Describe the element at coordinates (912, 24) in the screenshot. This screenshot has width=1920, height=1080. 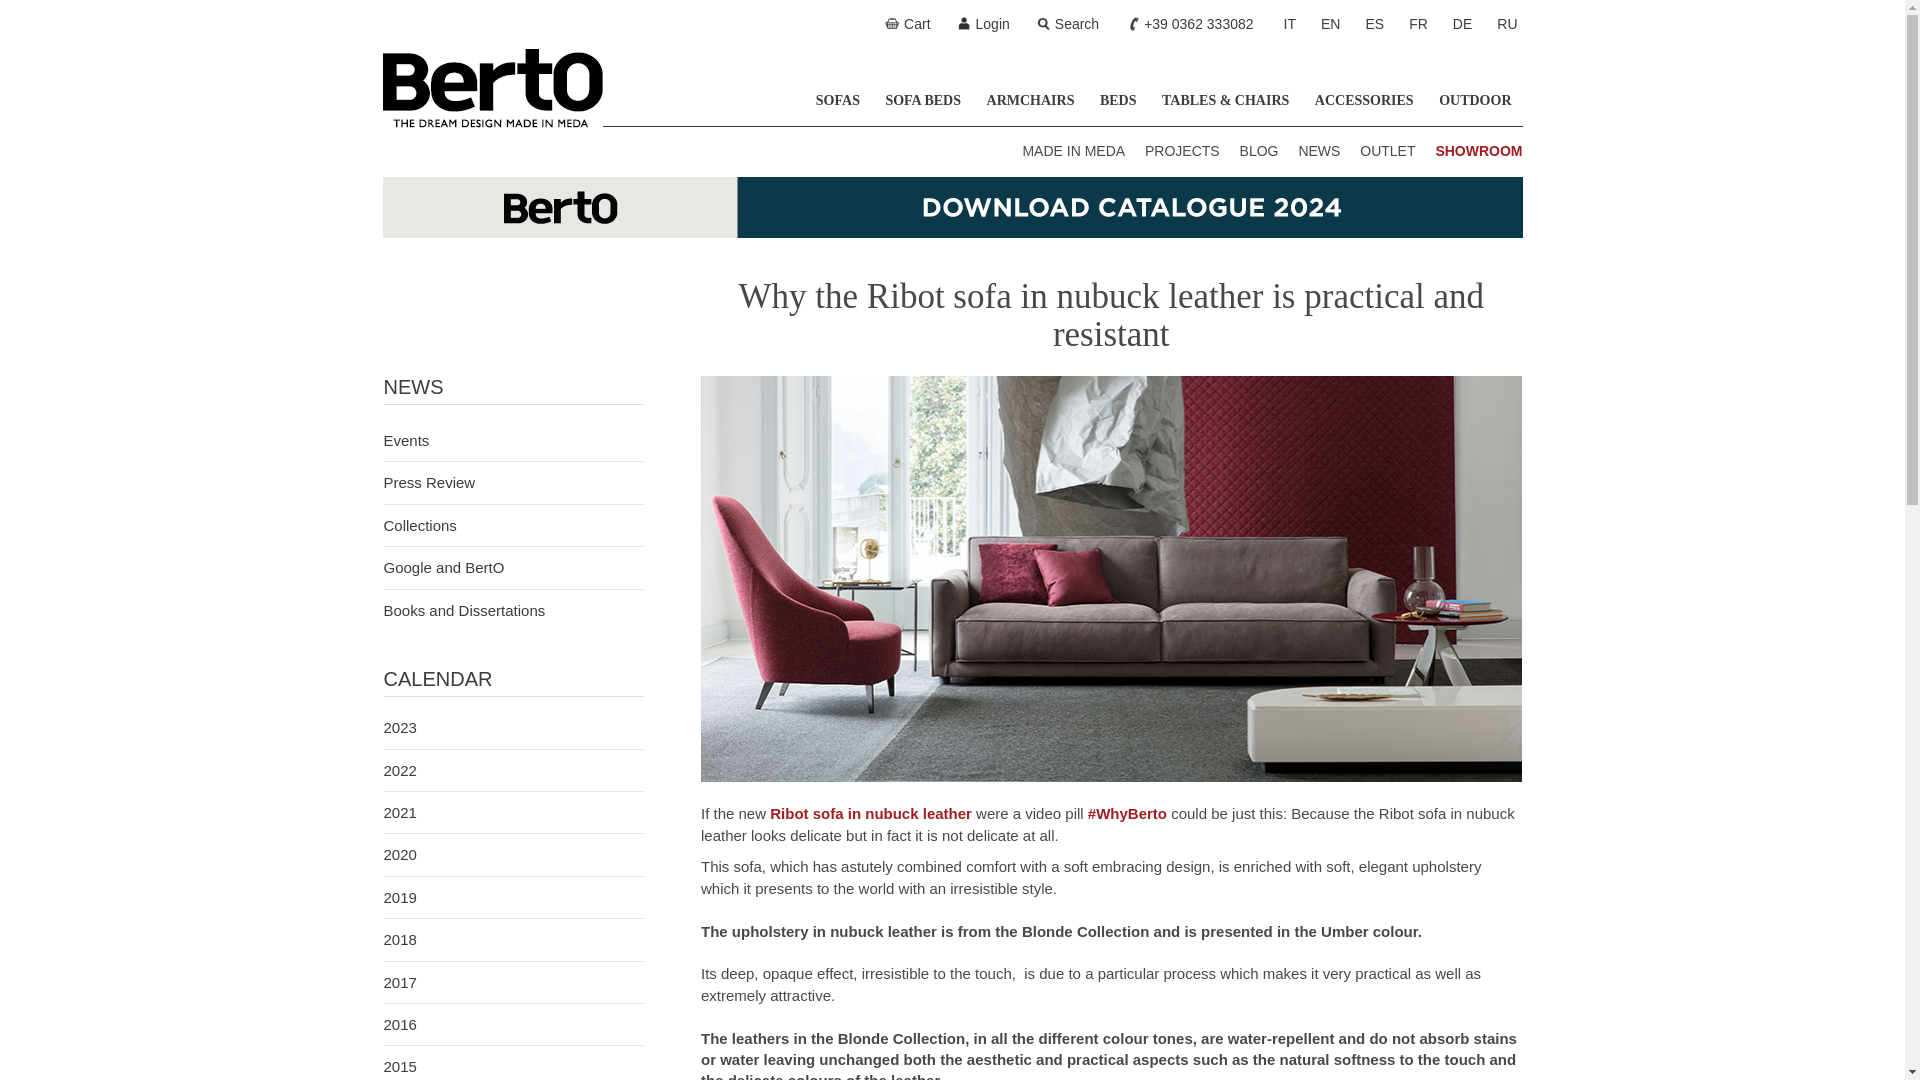
I see `Cart` at that location.